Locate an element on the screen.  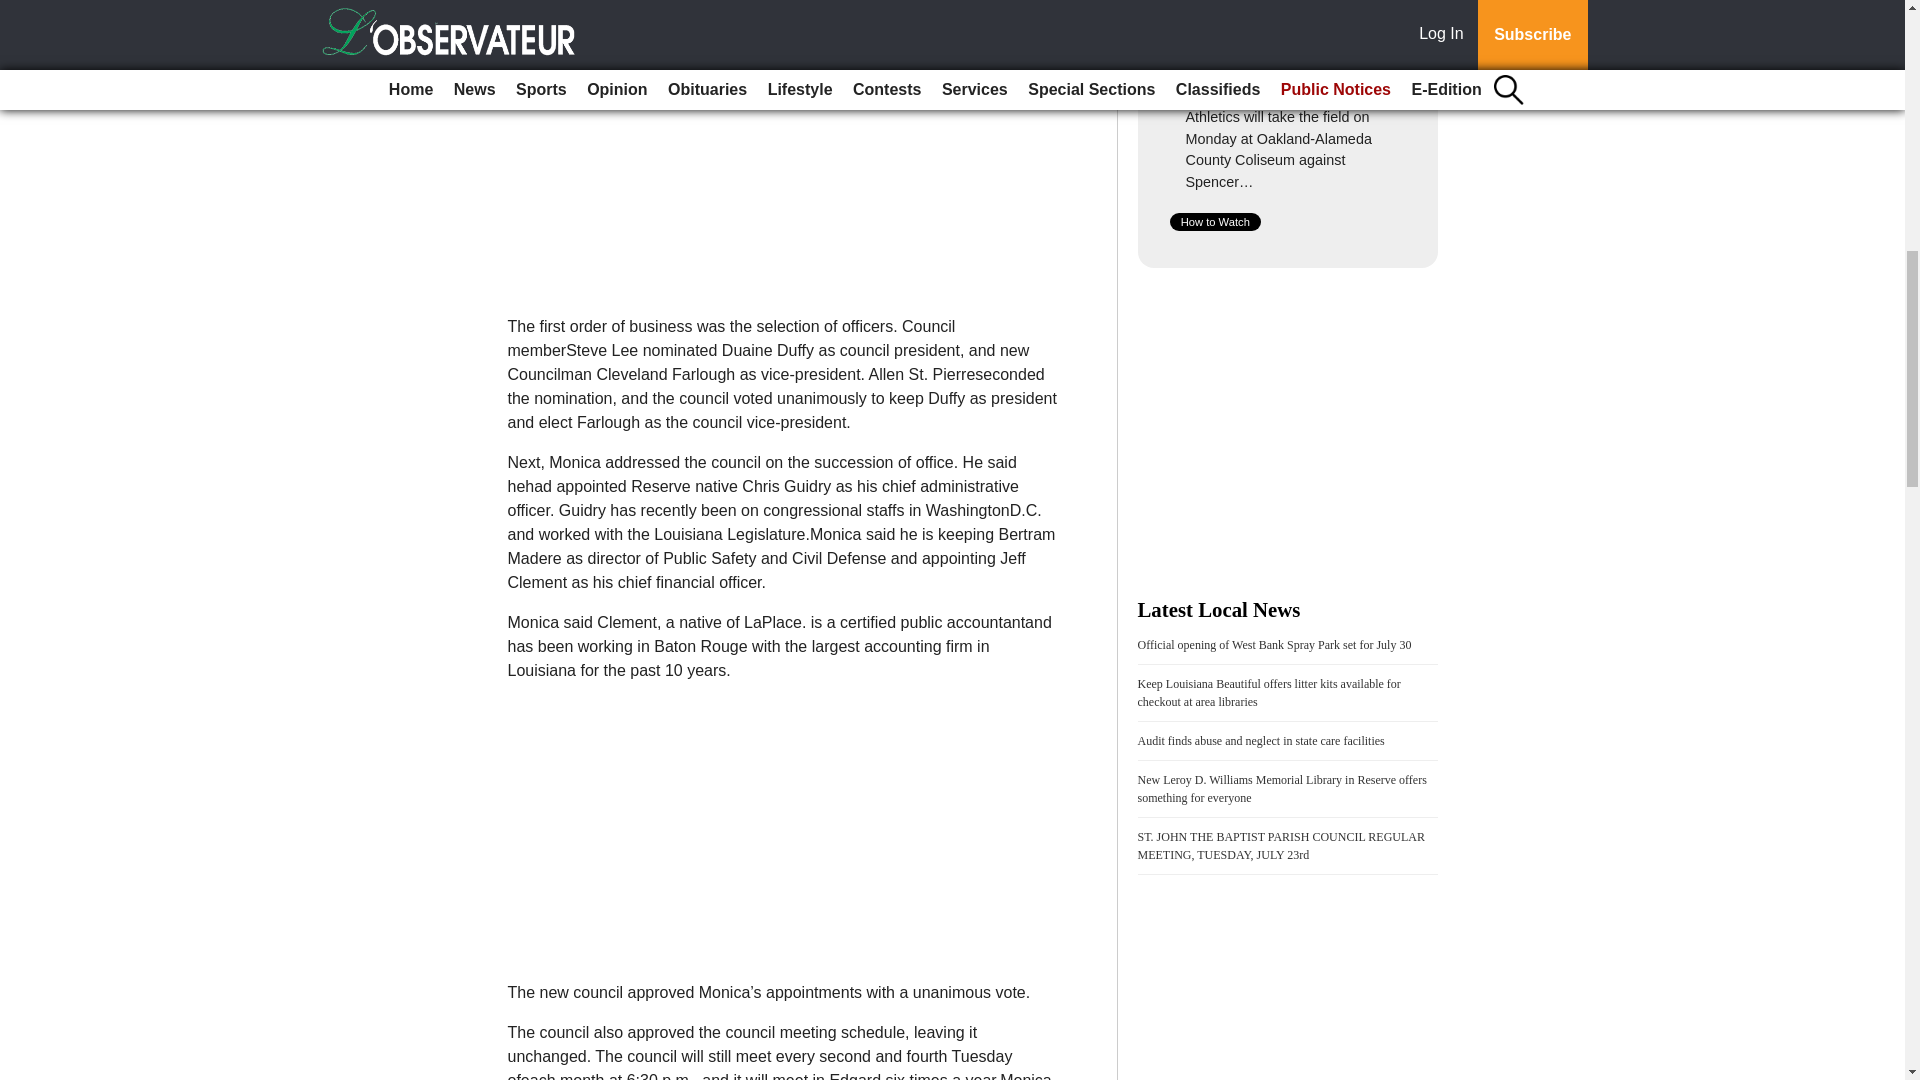
Official opening of West Bank Spray Park set for July 30 is located at coordinates (1274, 645).